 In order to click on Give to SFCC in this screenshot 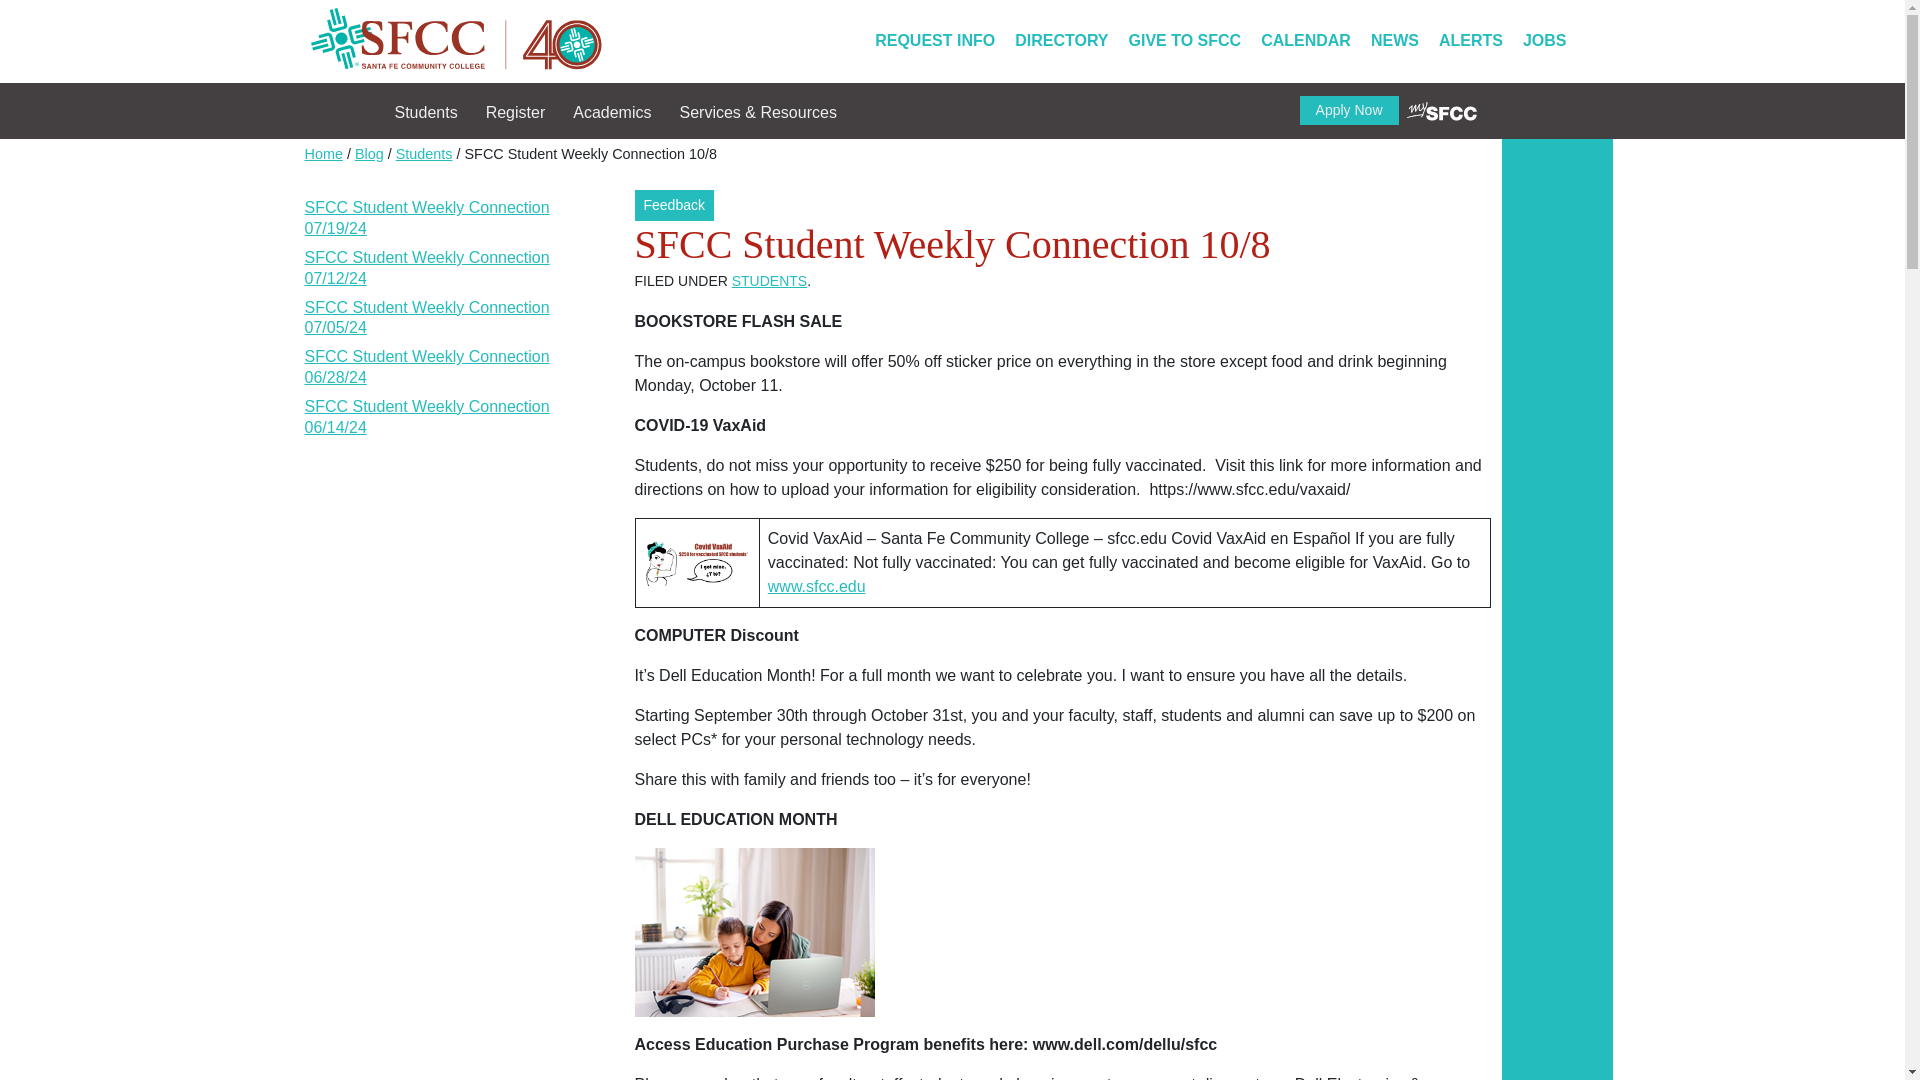, I will do `click(1185, 40)`.